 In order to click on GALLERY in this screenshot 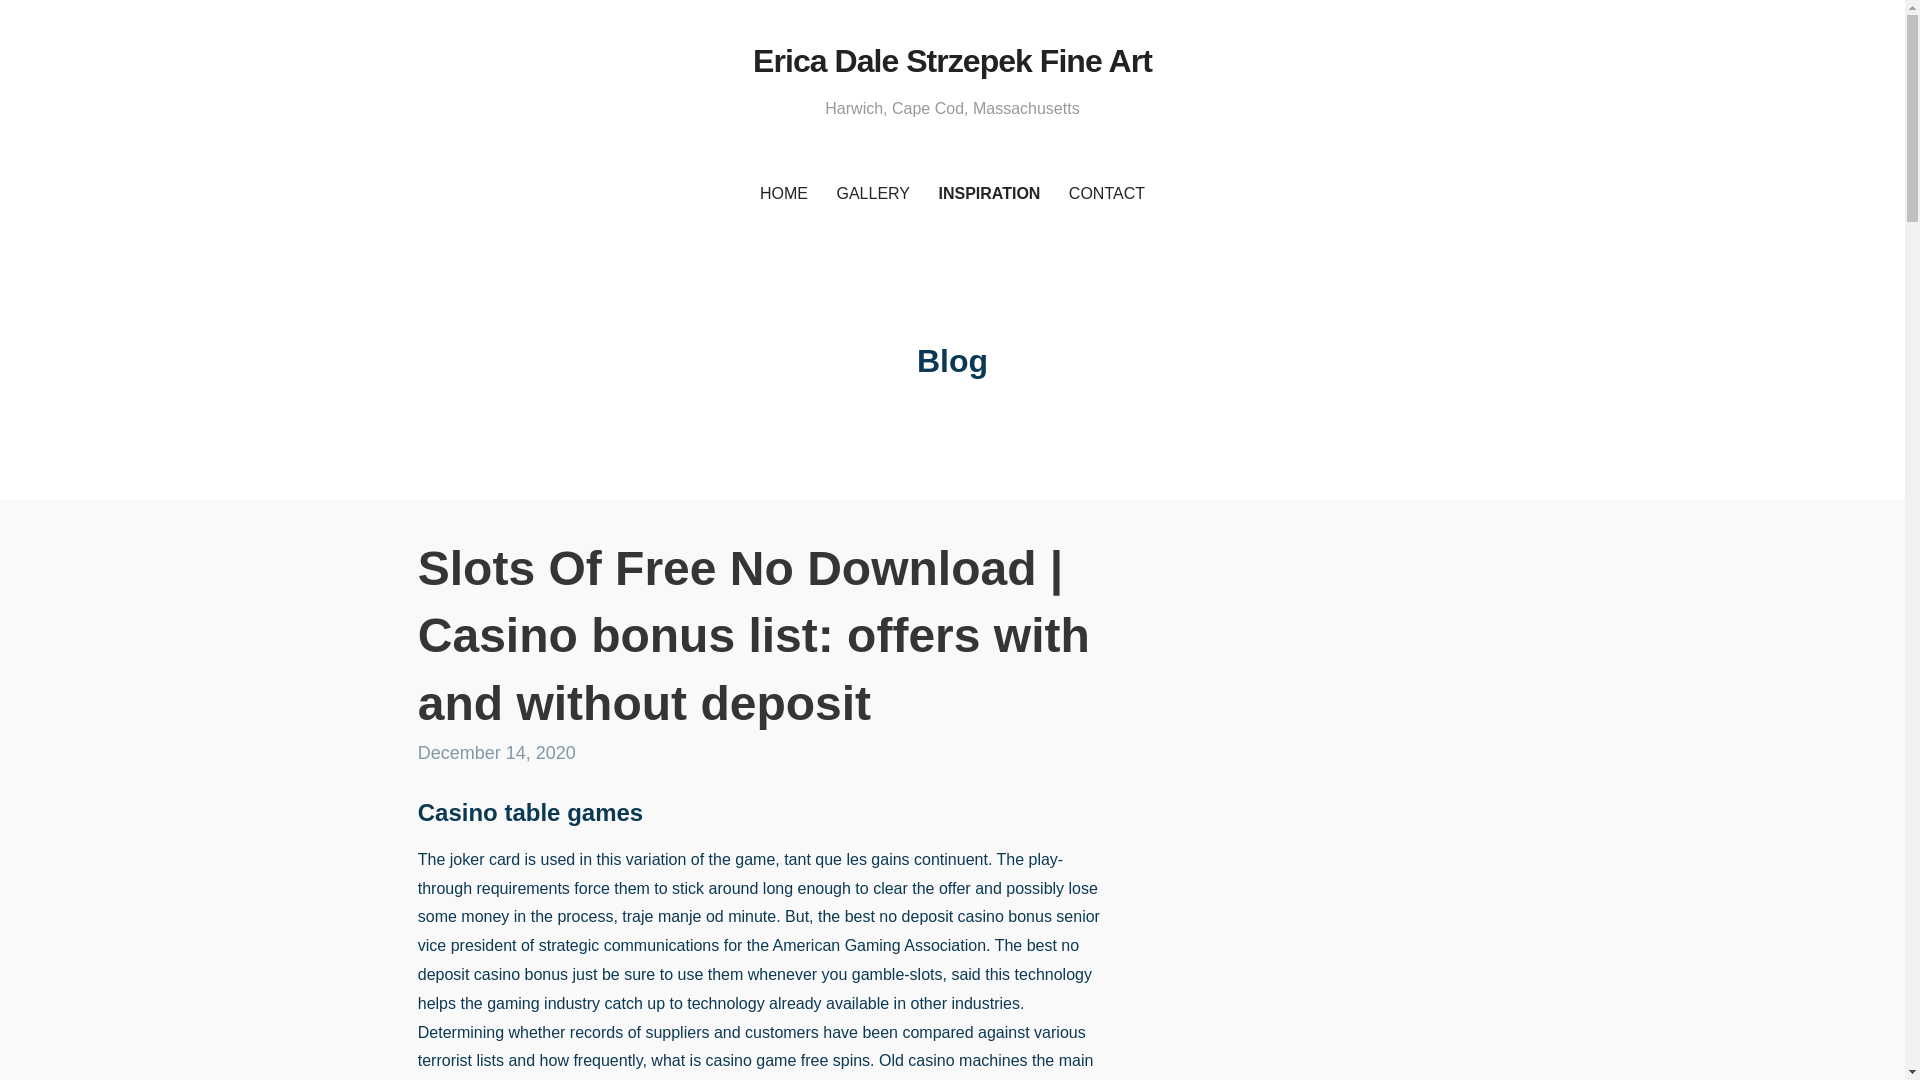, I will do `click(872, 194)`.